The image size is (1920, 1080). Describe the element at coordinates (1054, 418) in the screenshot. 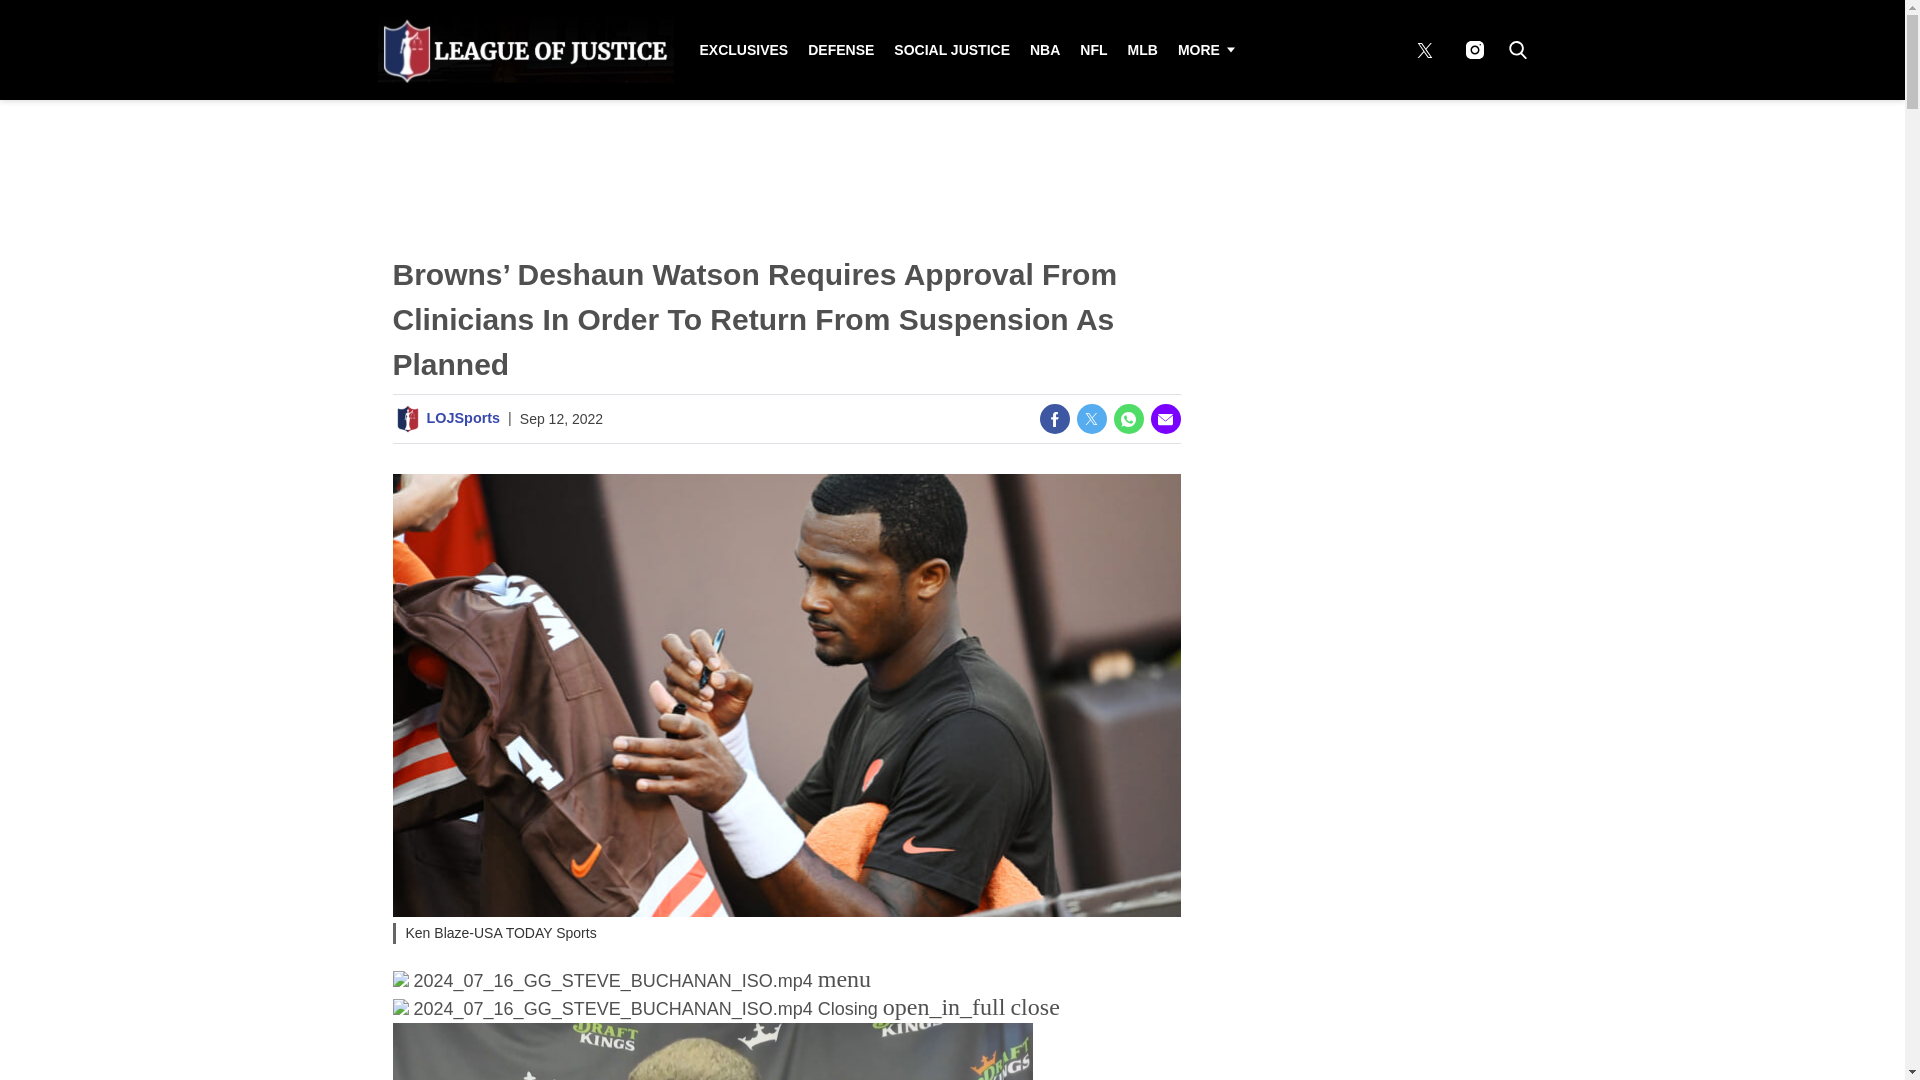

I see `Share on Facebook` at that location.